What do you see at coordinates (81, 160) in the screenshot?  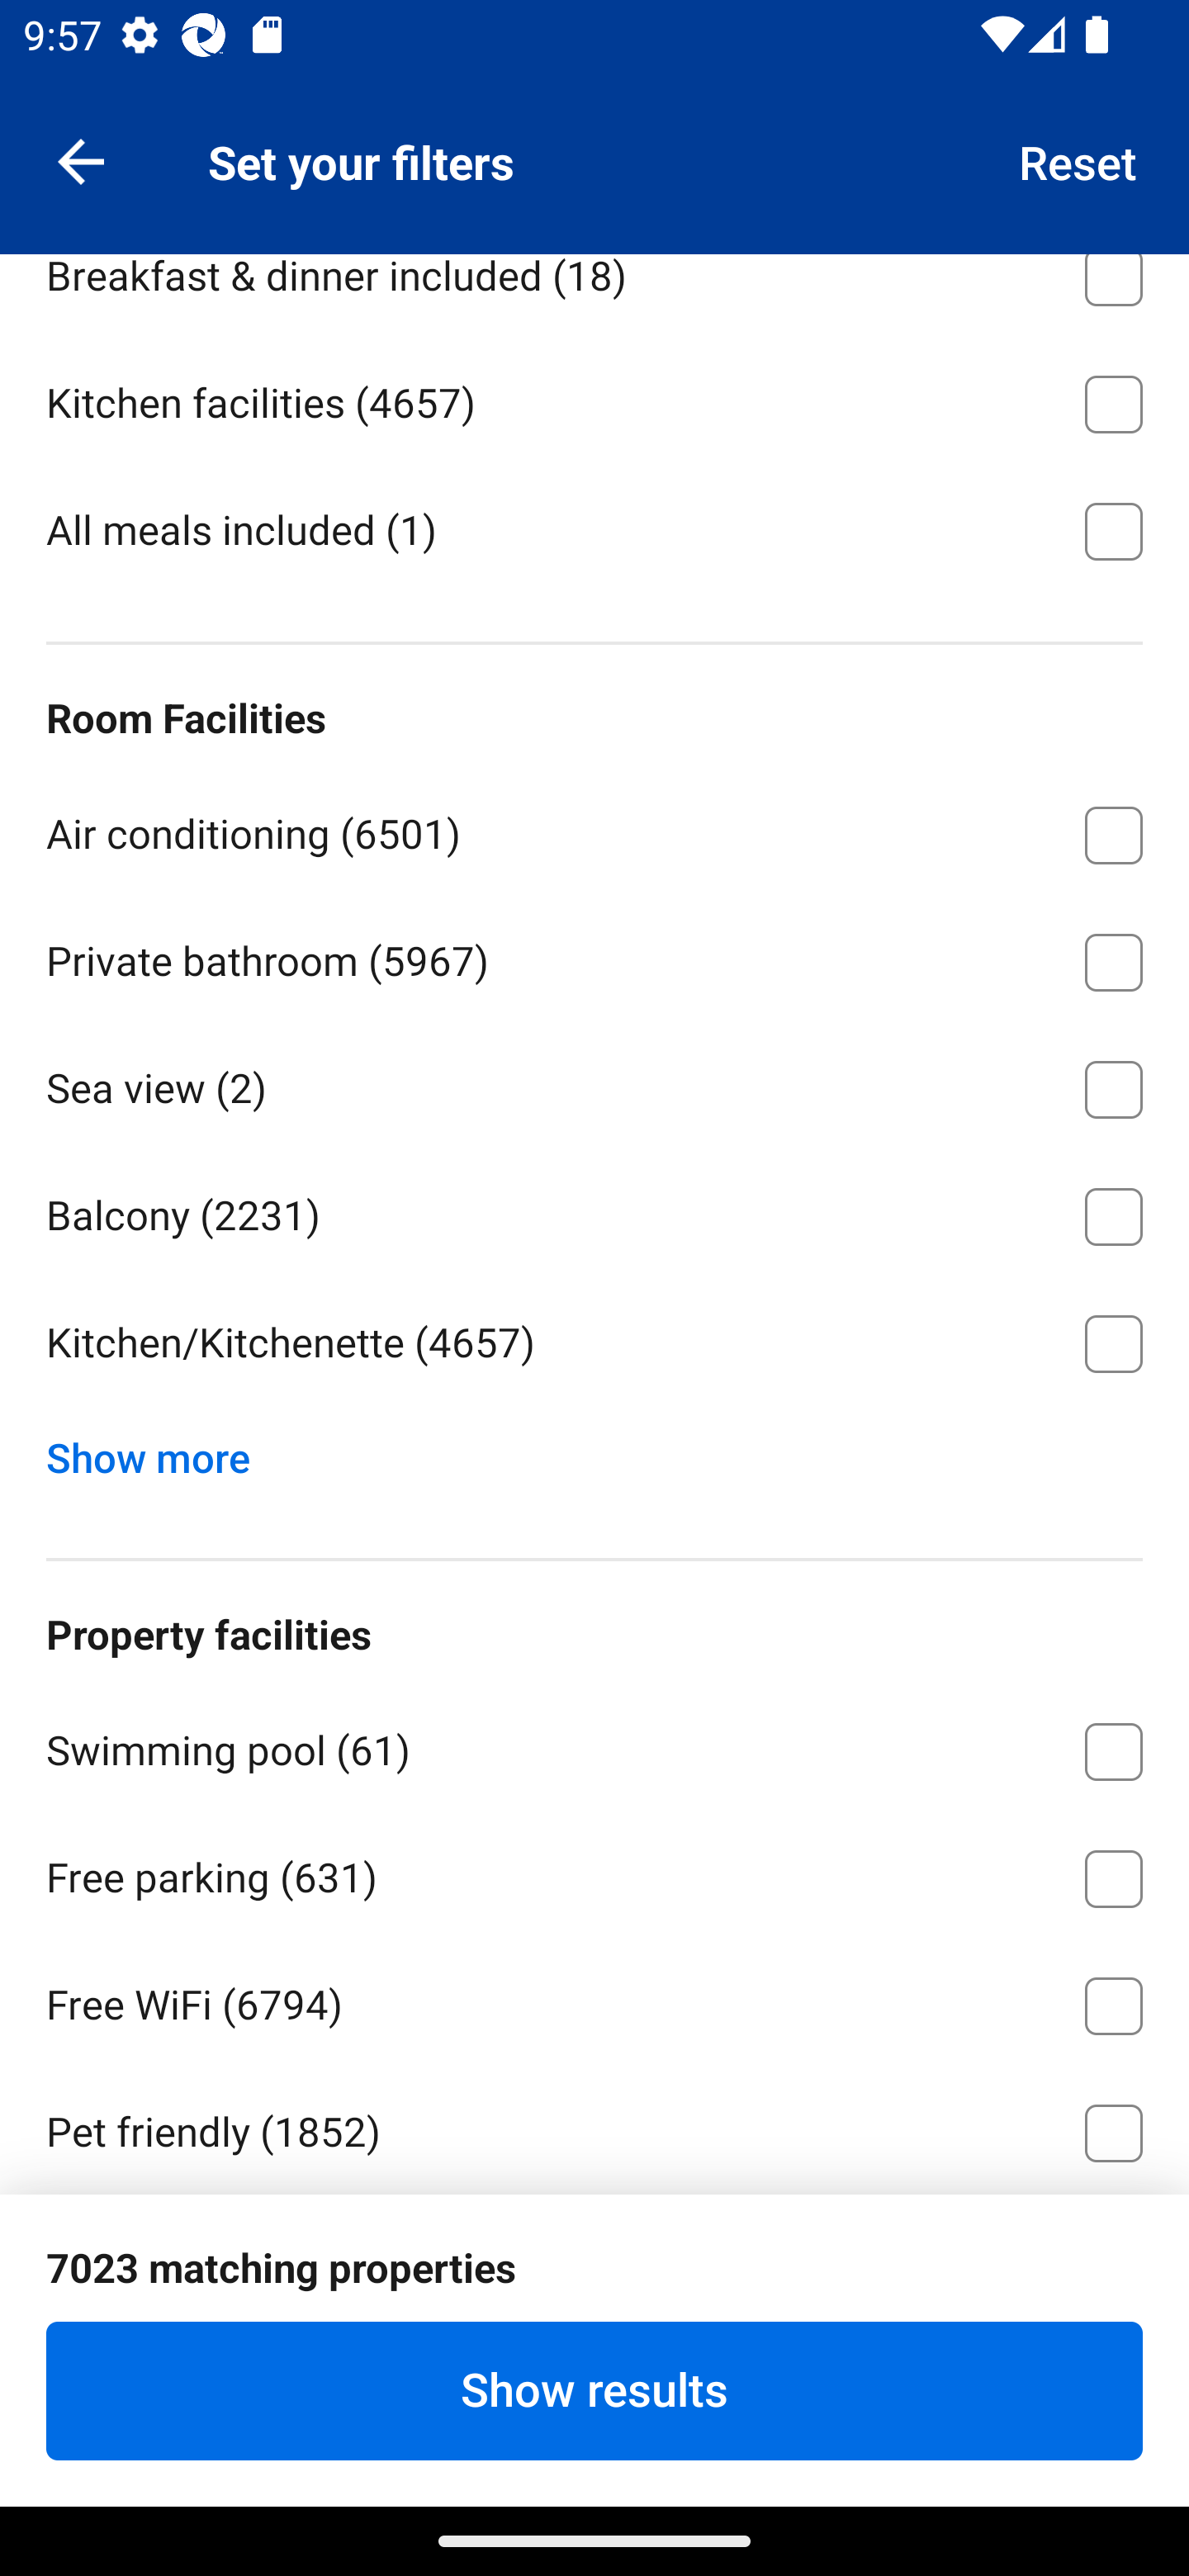 I see `Navigate up` at bounding box center [81, 160].